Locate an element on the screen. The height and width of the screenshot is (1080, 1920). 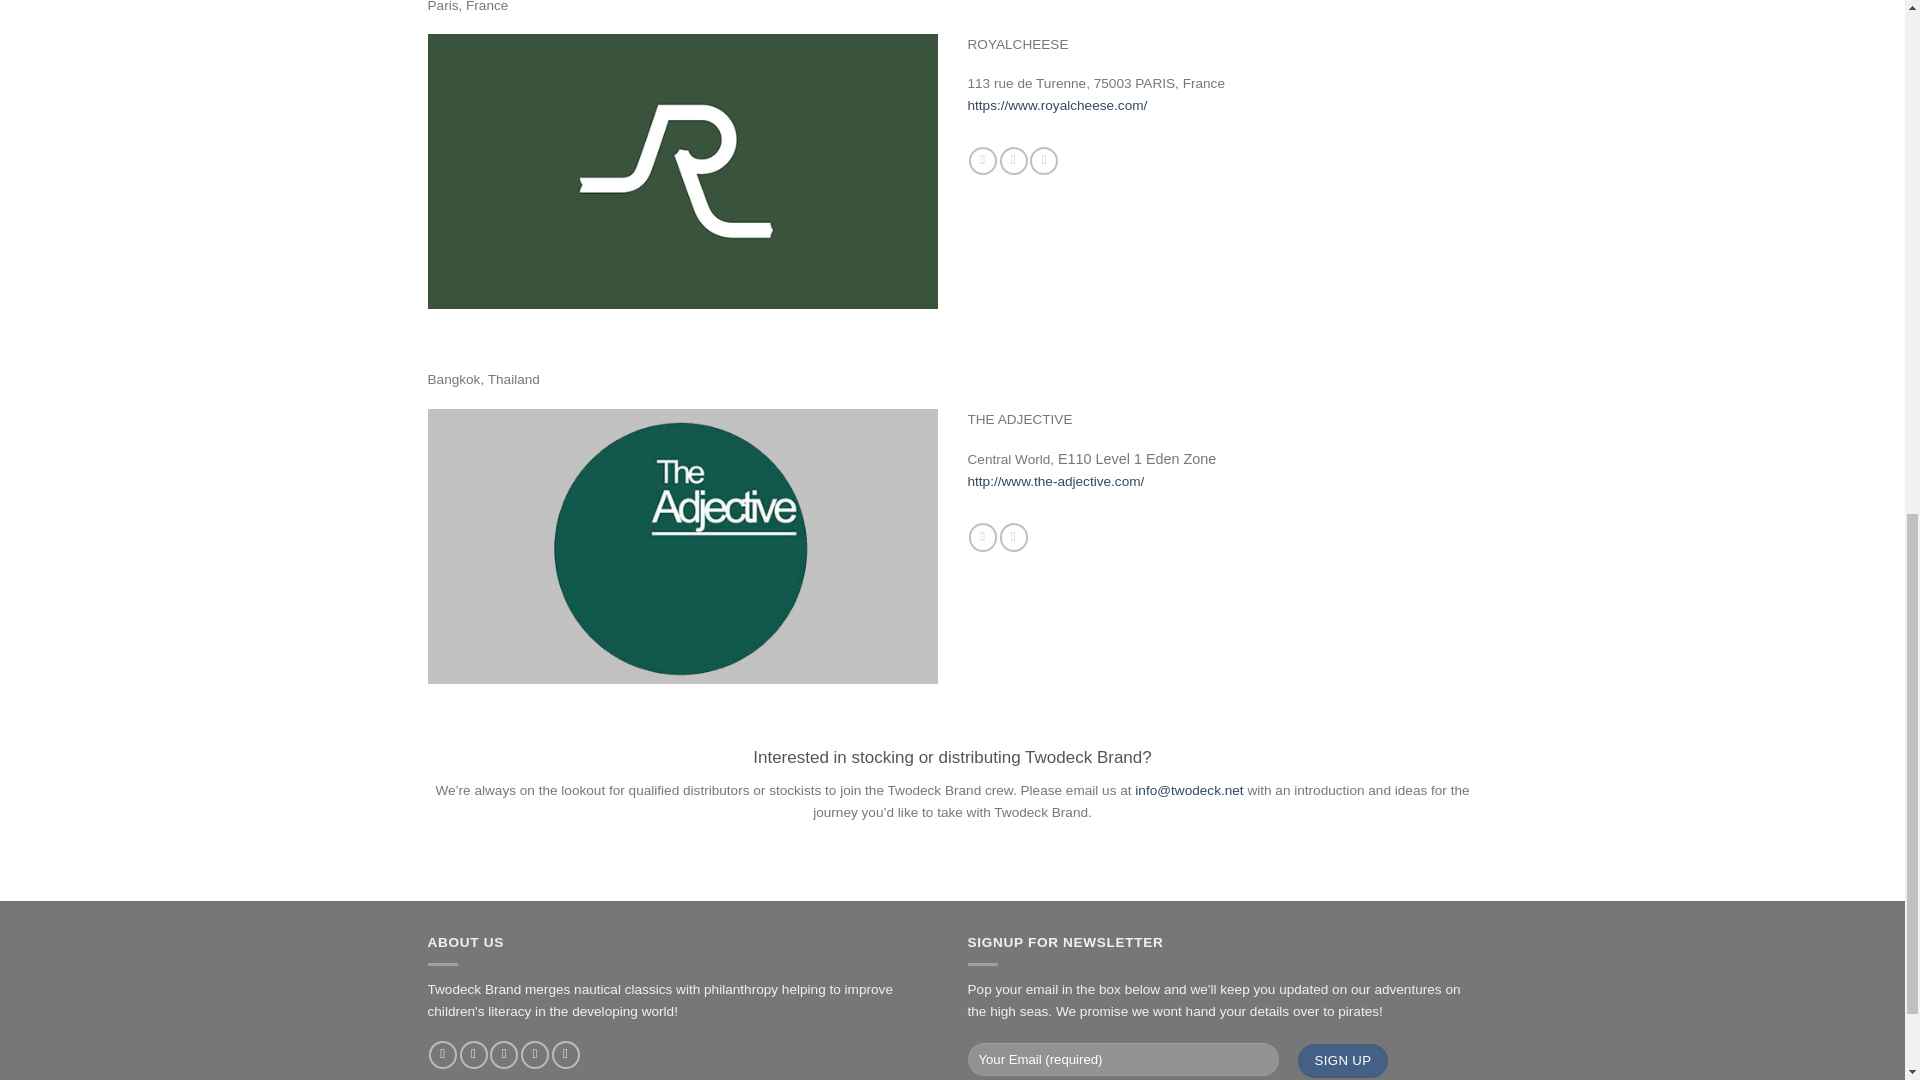
Follow on Facebook is located at coordinates (442, 1056).